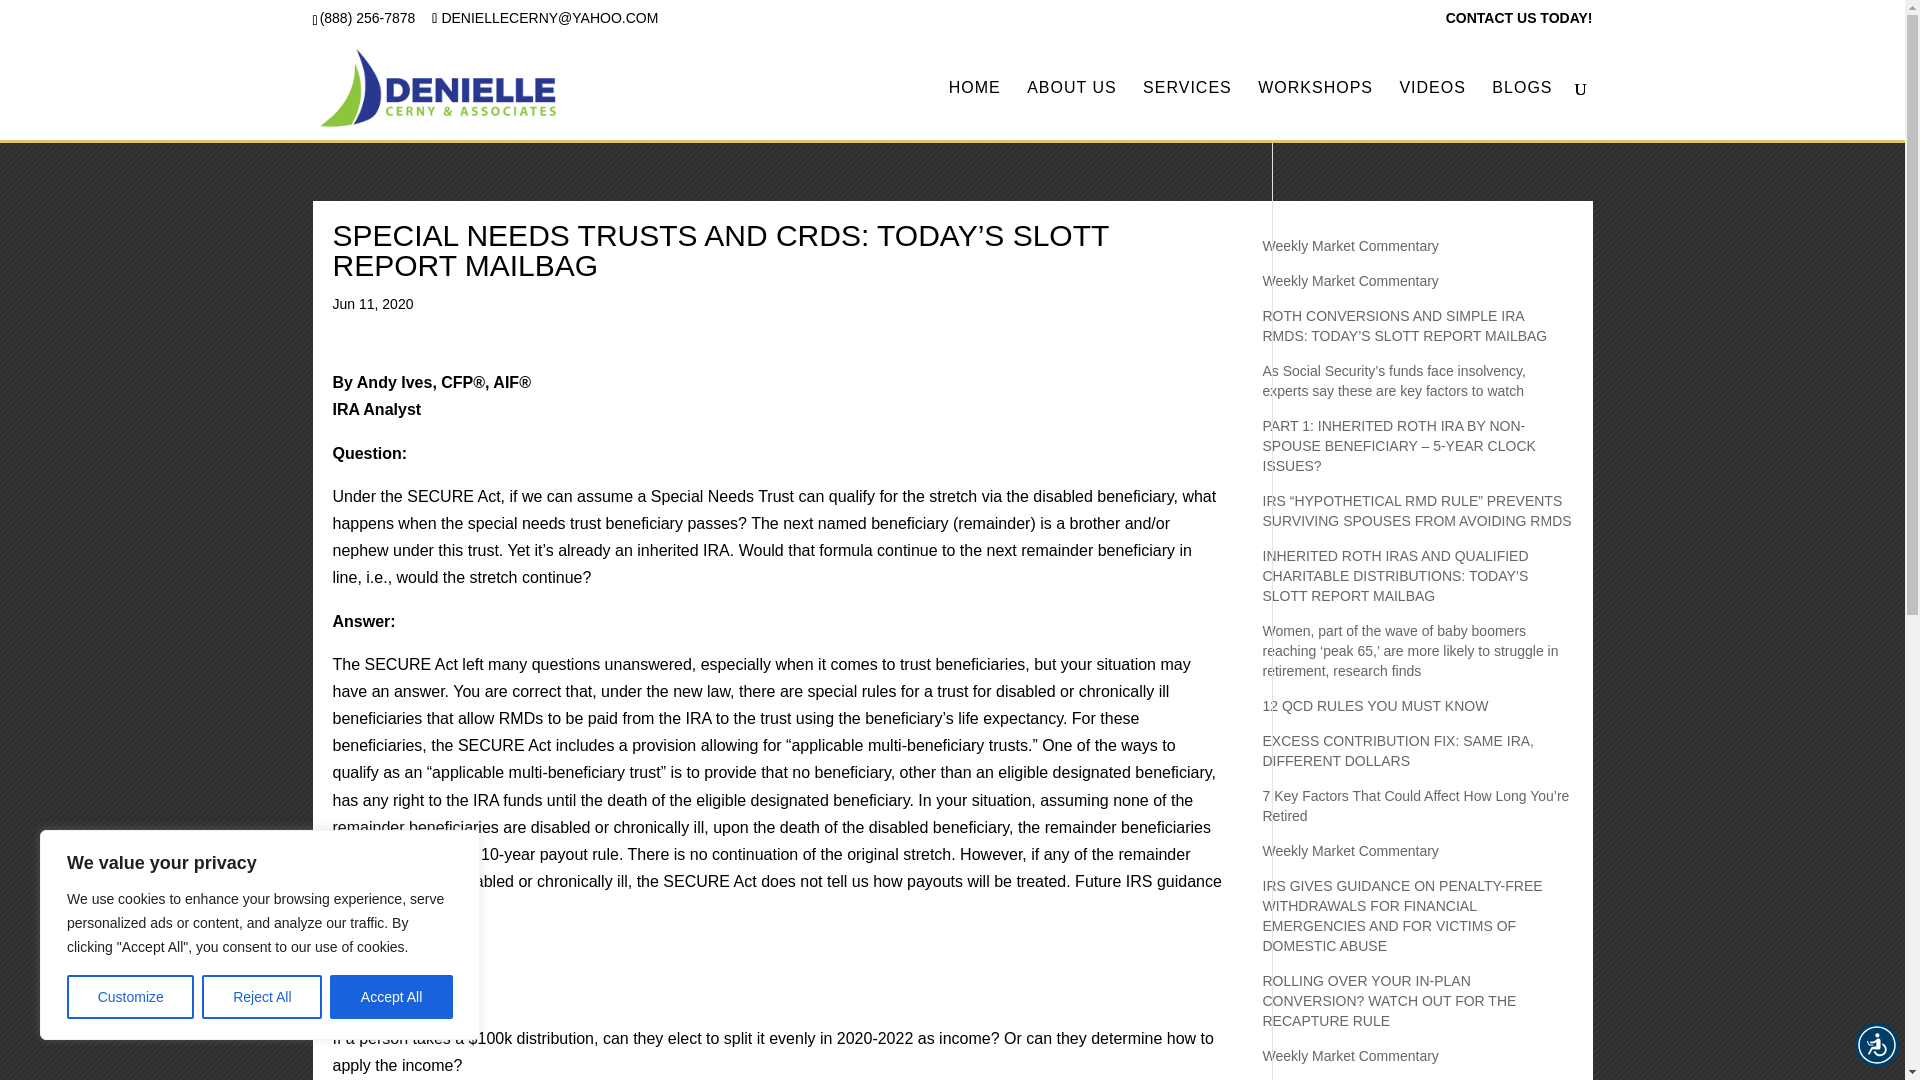 This screenshot has width=1920, height=1080. What do you see at coordinates (1072, 110) in the screenshot?
I see `ABOUT US` at bounding box center [1072, 110].